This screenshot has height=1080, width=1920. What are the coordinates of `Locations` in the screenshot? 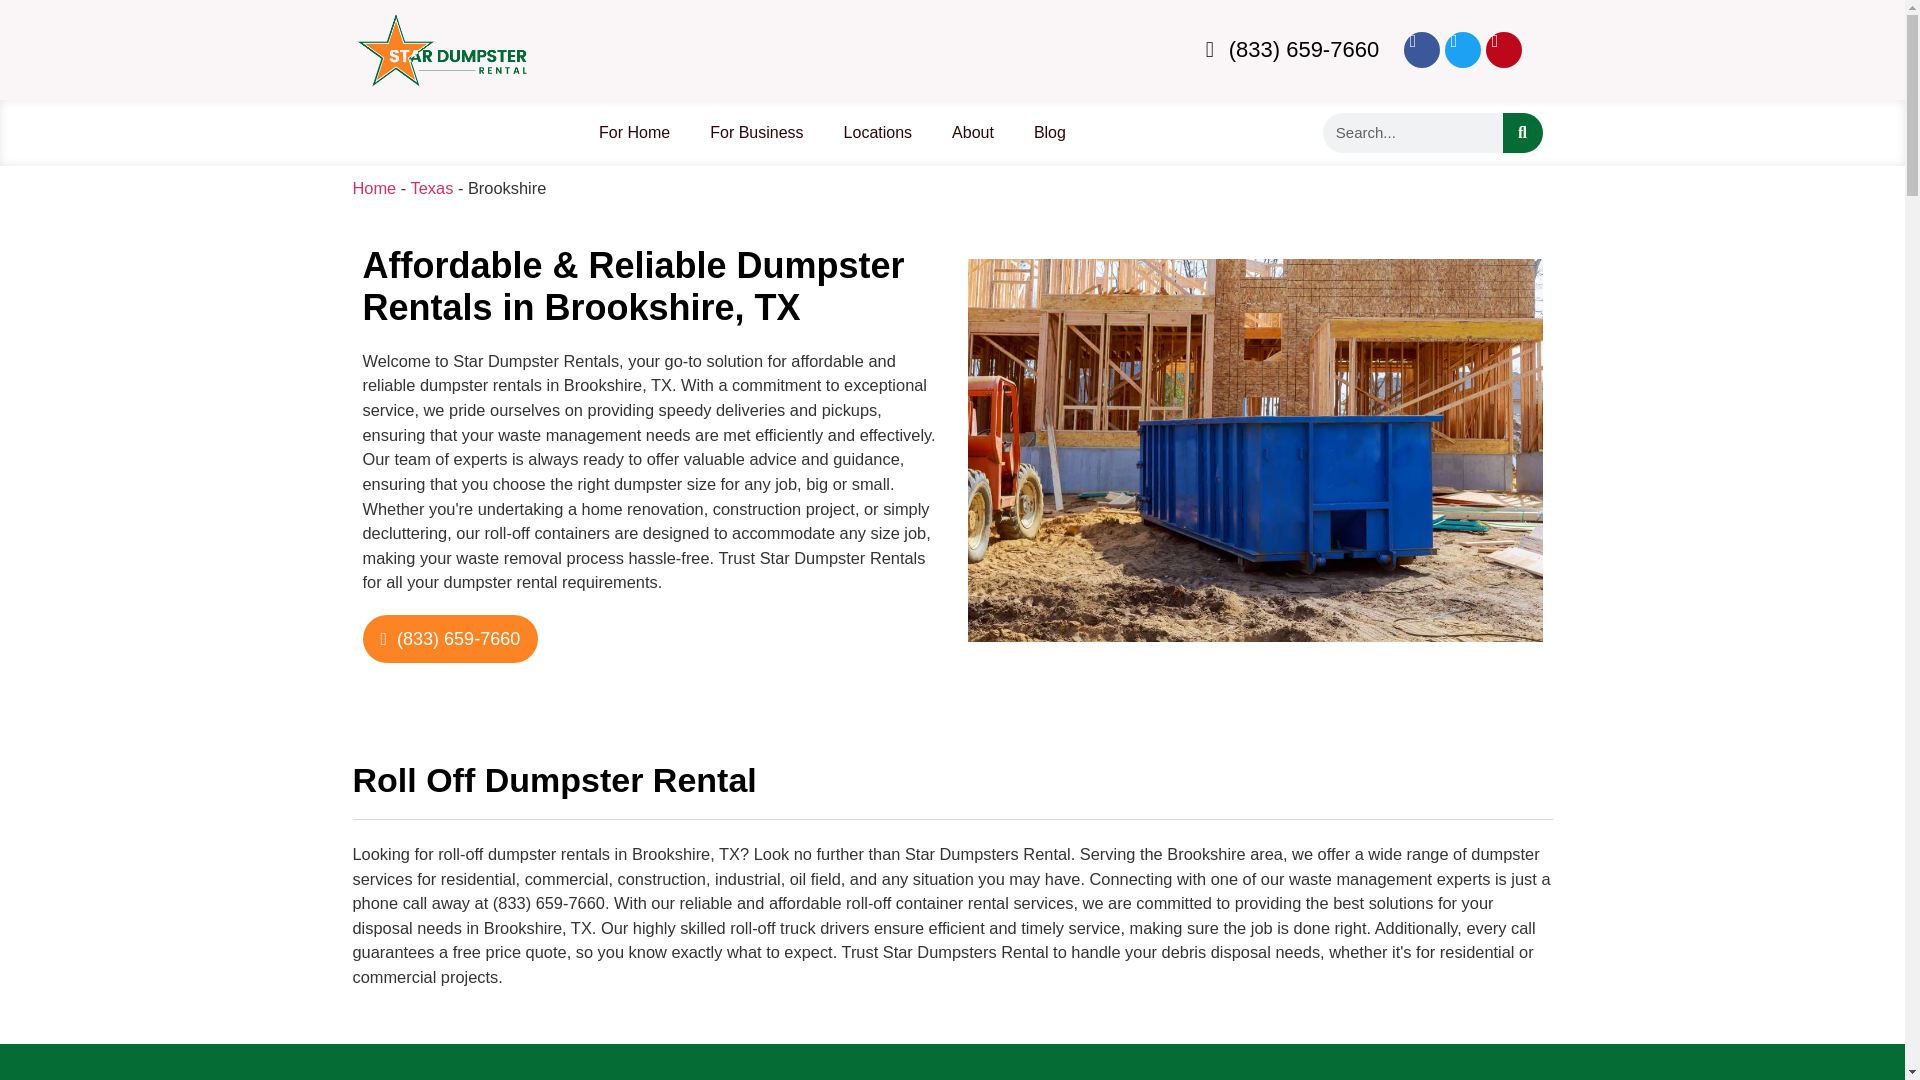 It's located at (878, 132).